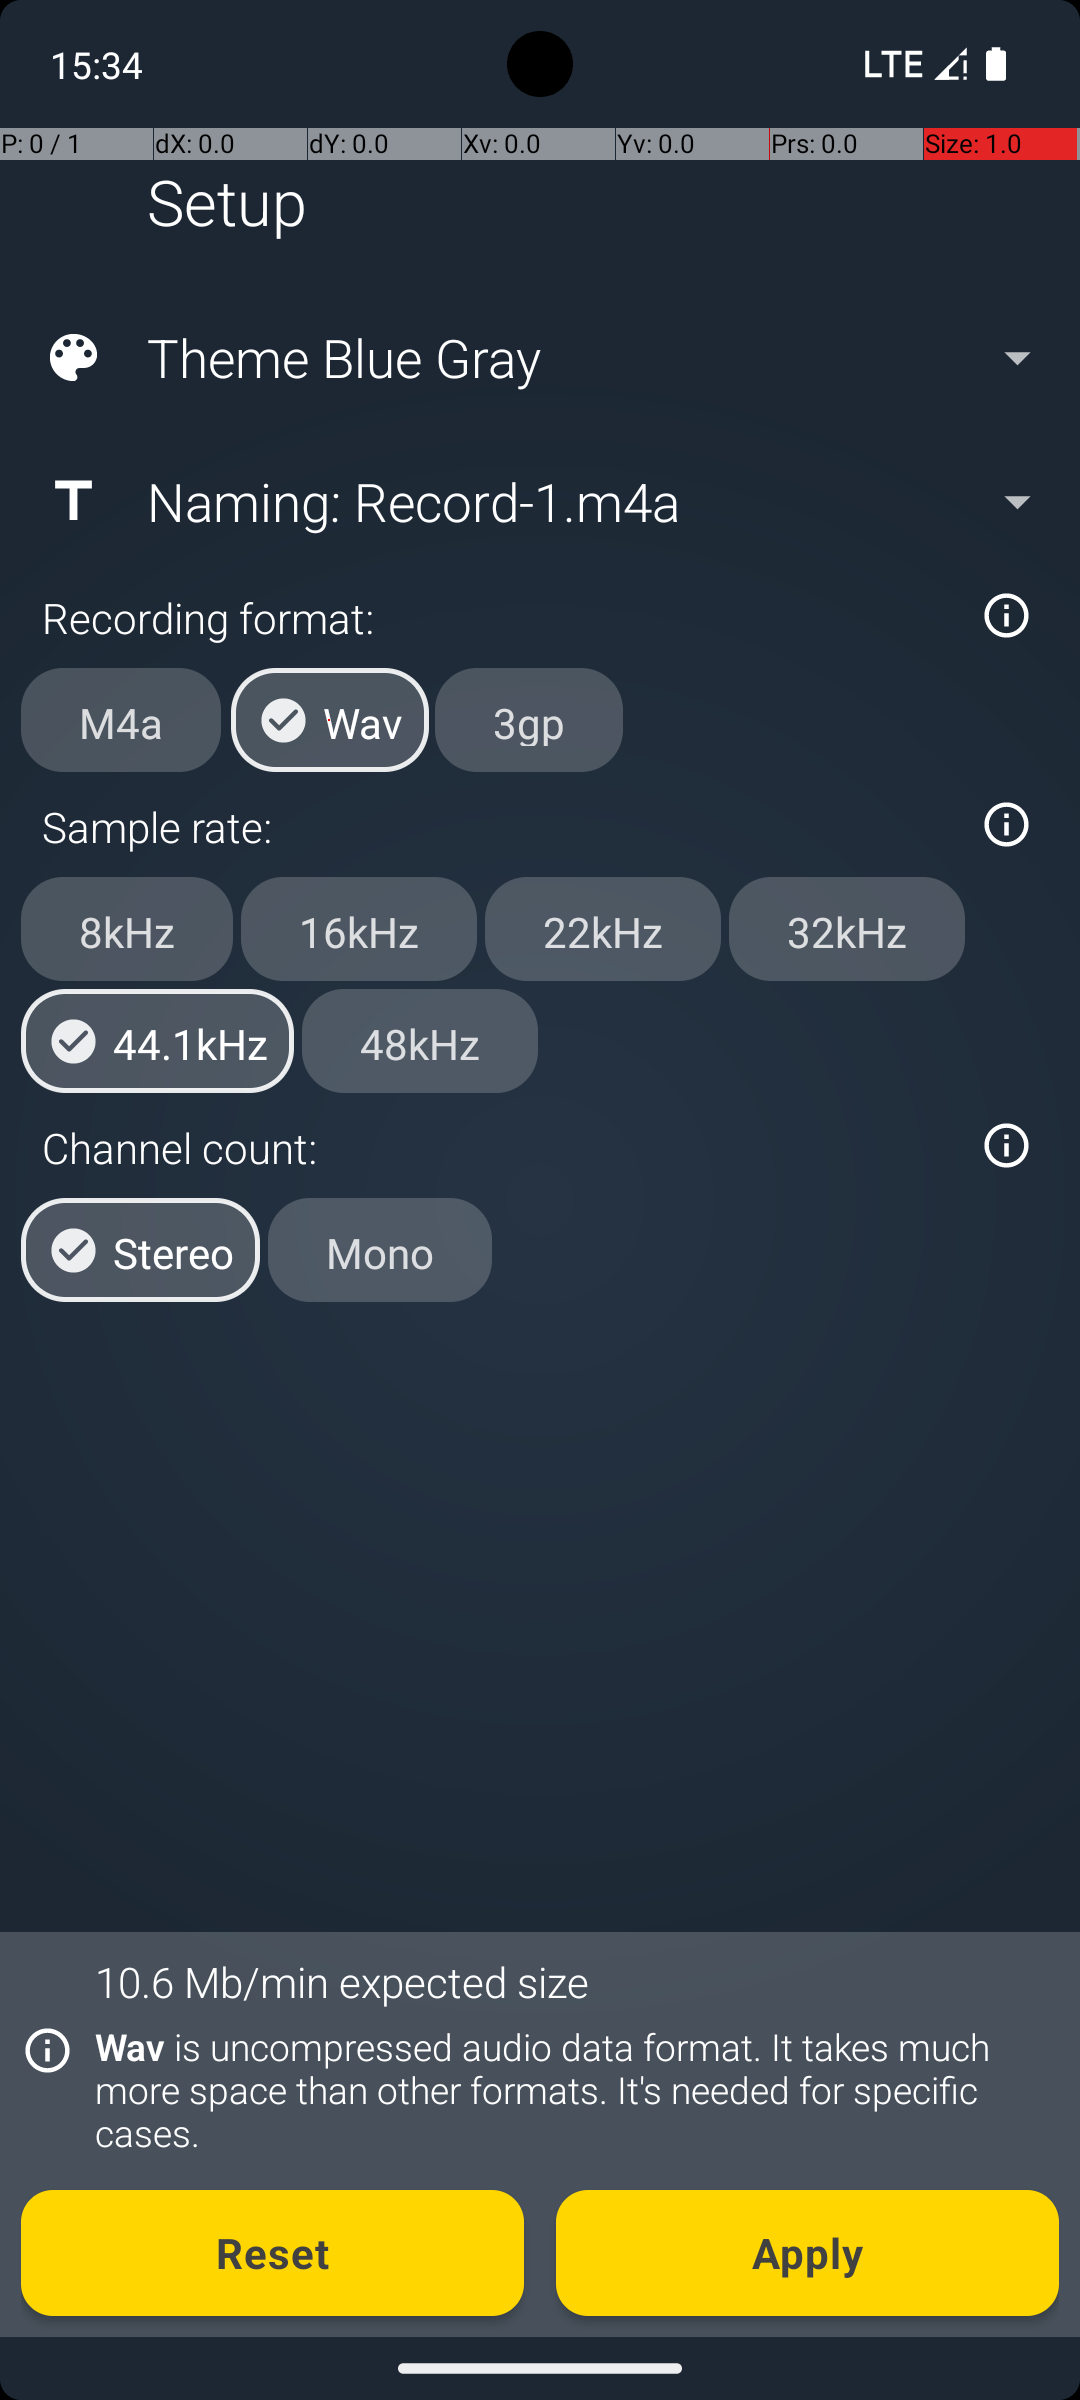 Image resolution: width=1080 pixels, height=2400 pixels. What do you see at coordinates (342, 1982) in the screenshot?
I see `10.6 Mb/min expected size` at bounding box center [342, 1982].